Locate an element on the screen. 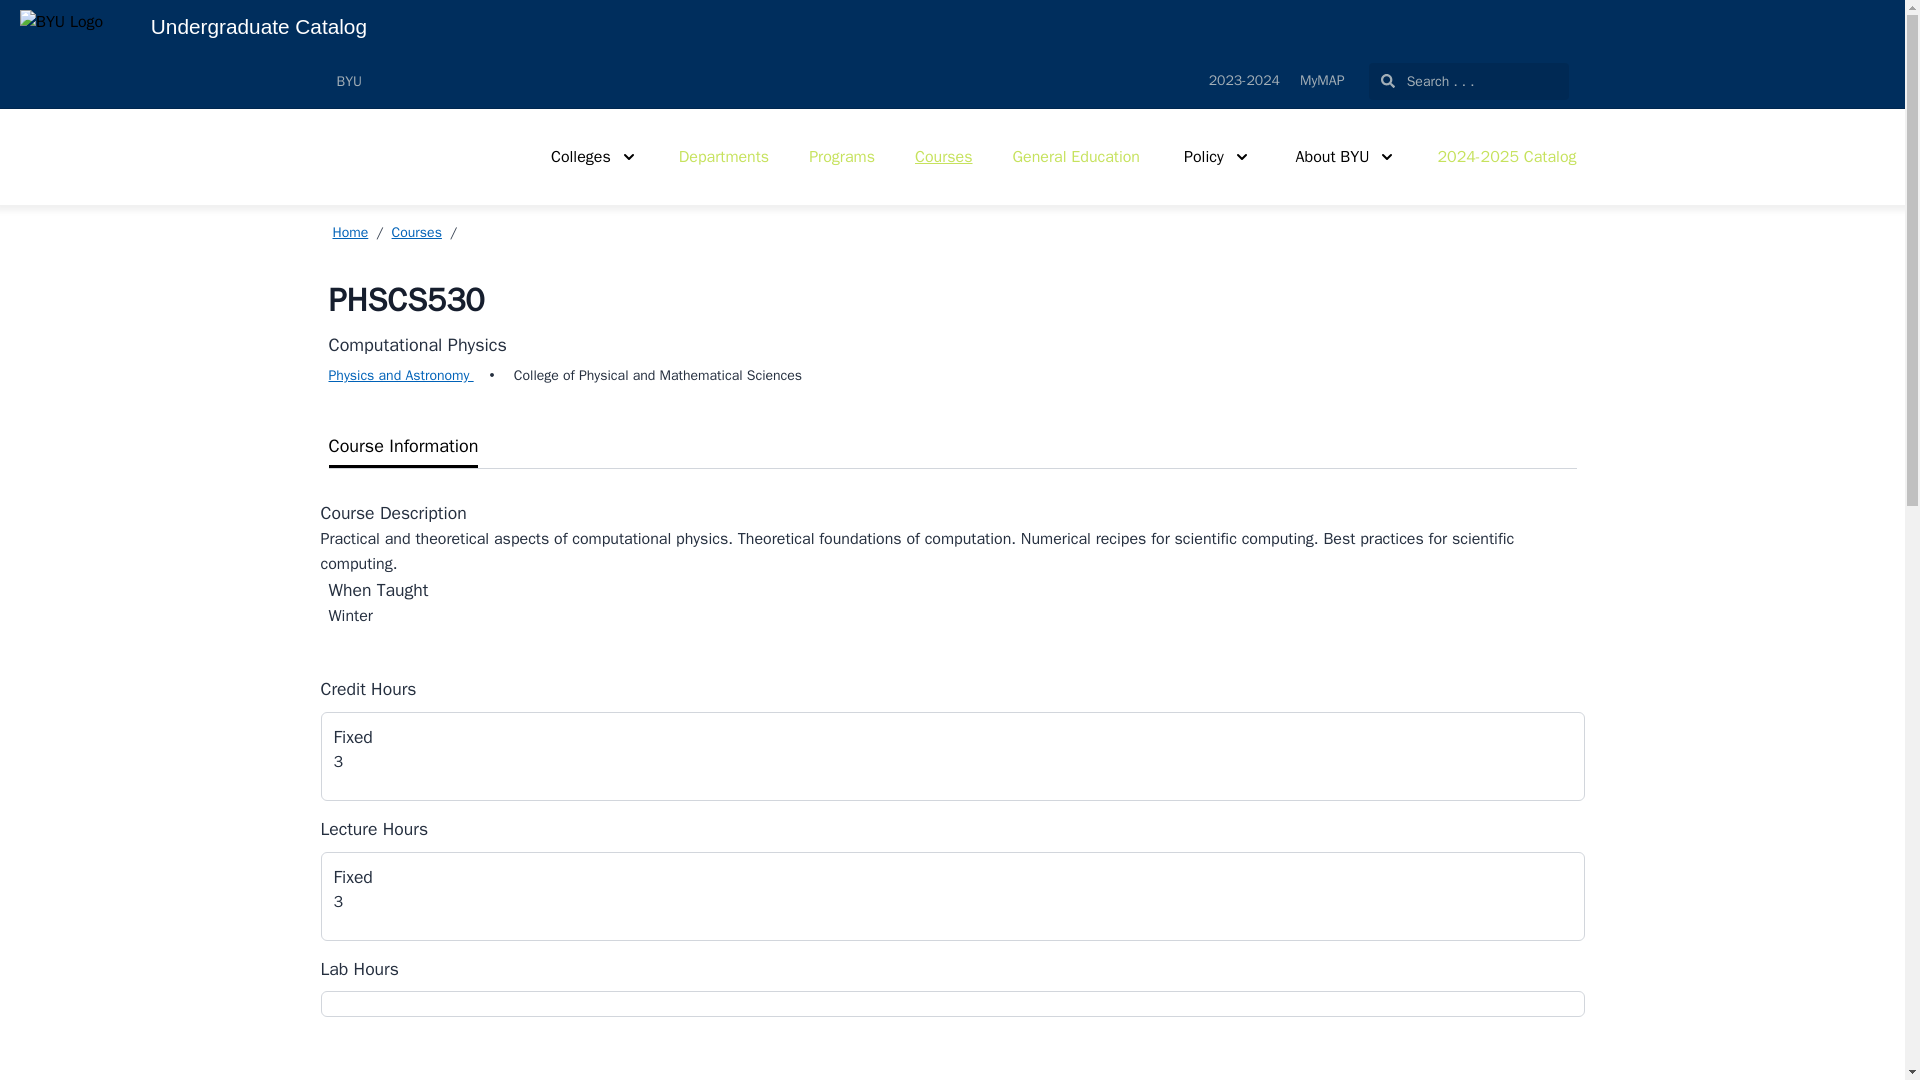  Policy is located at coordinates (1216, 156).